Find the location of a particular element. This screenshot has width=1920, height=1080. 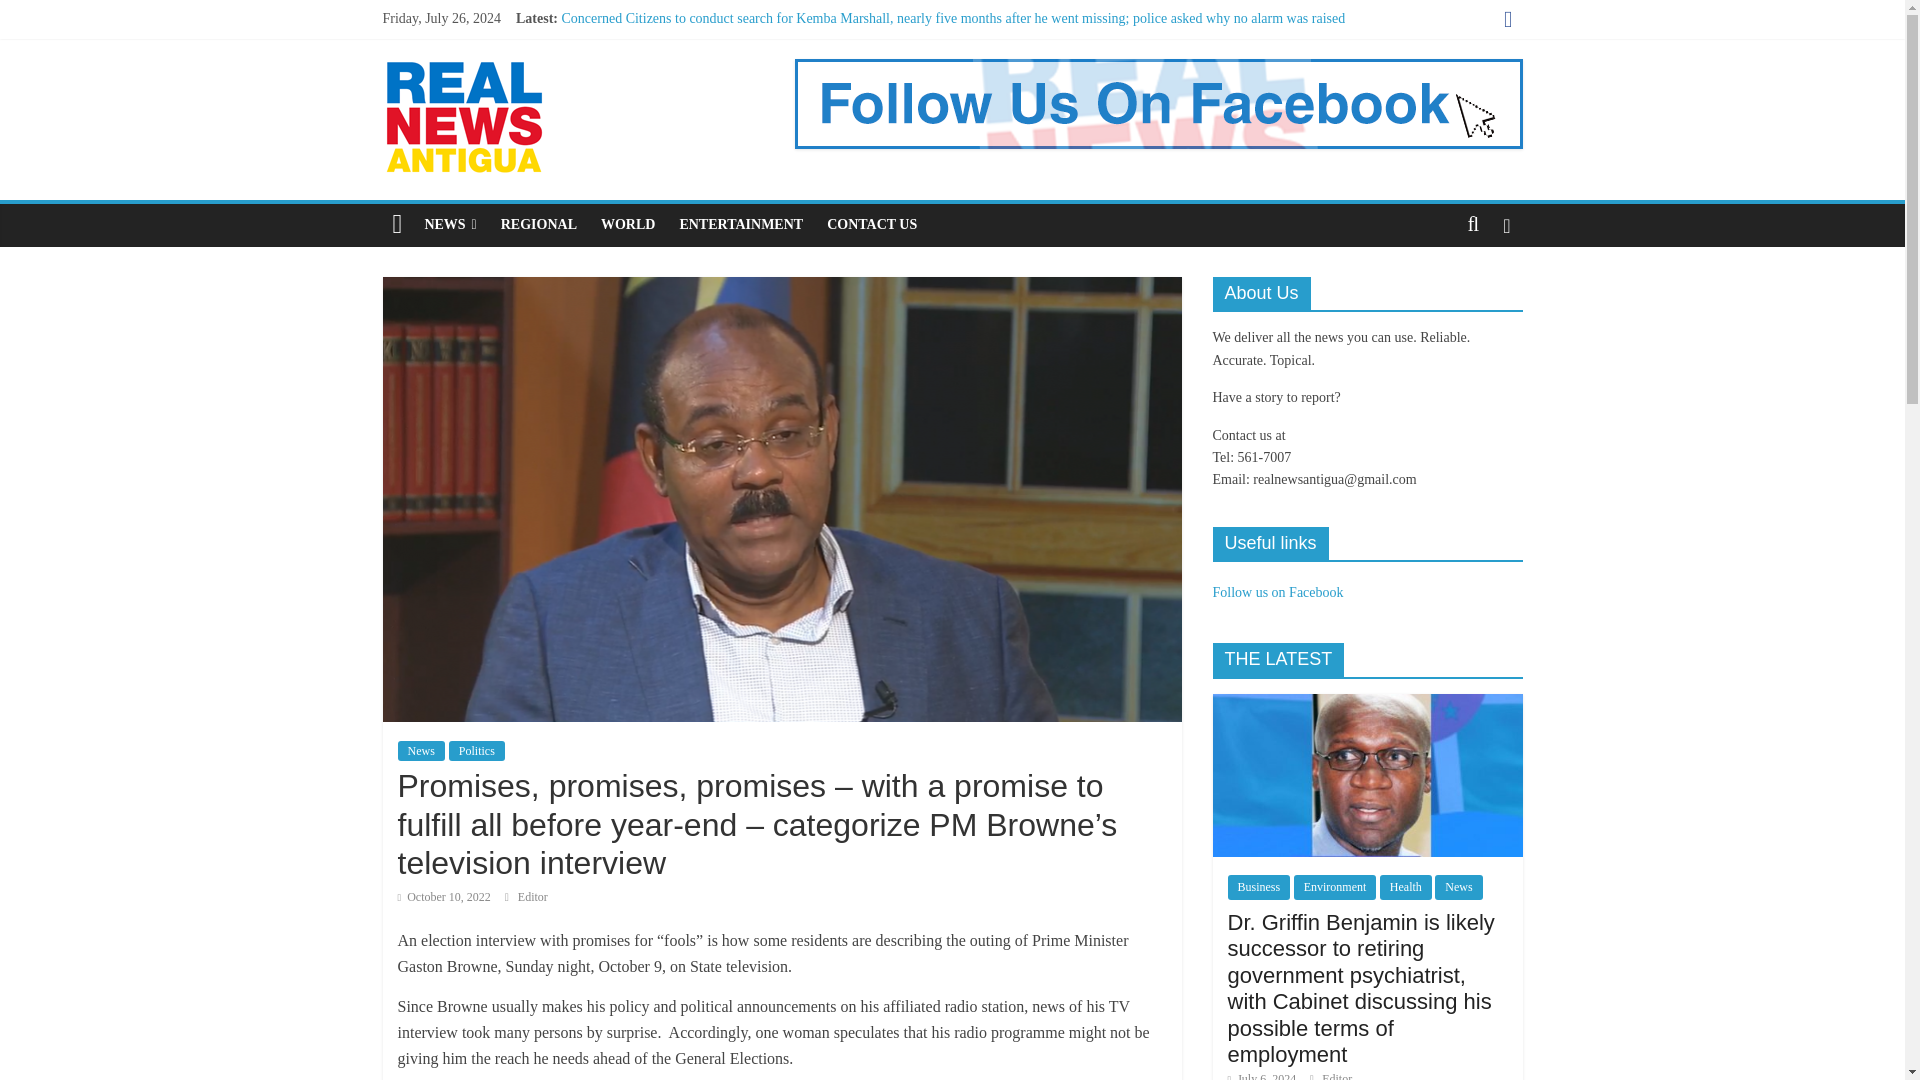

NEWS is located at coordinates (450, 225).